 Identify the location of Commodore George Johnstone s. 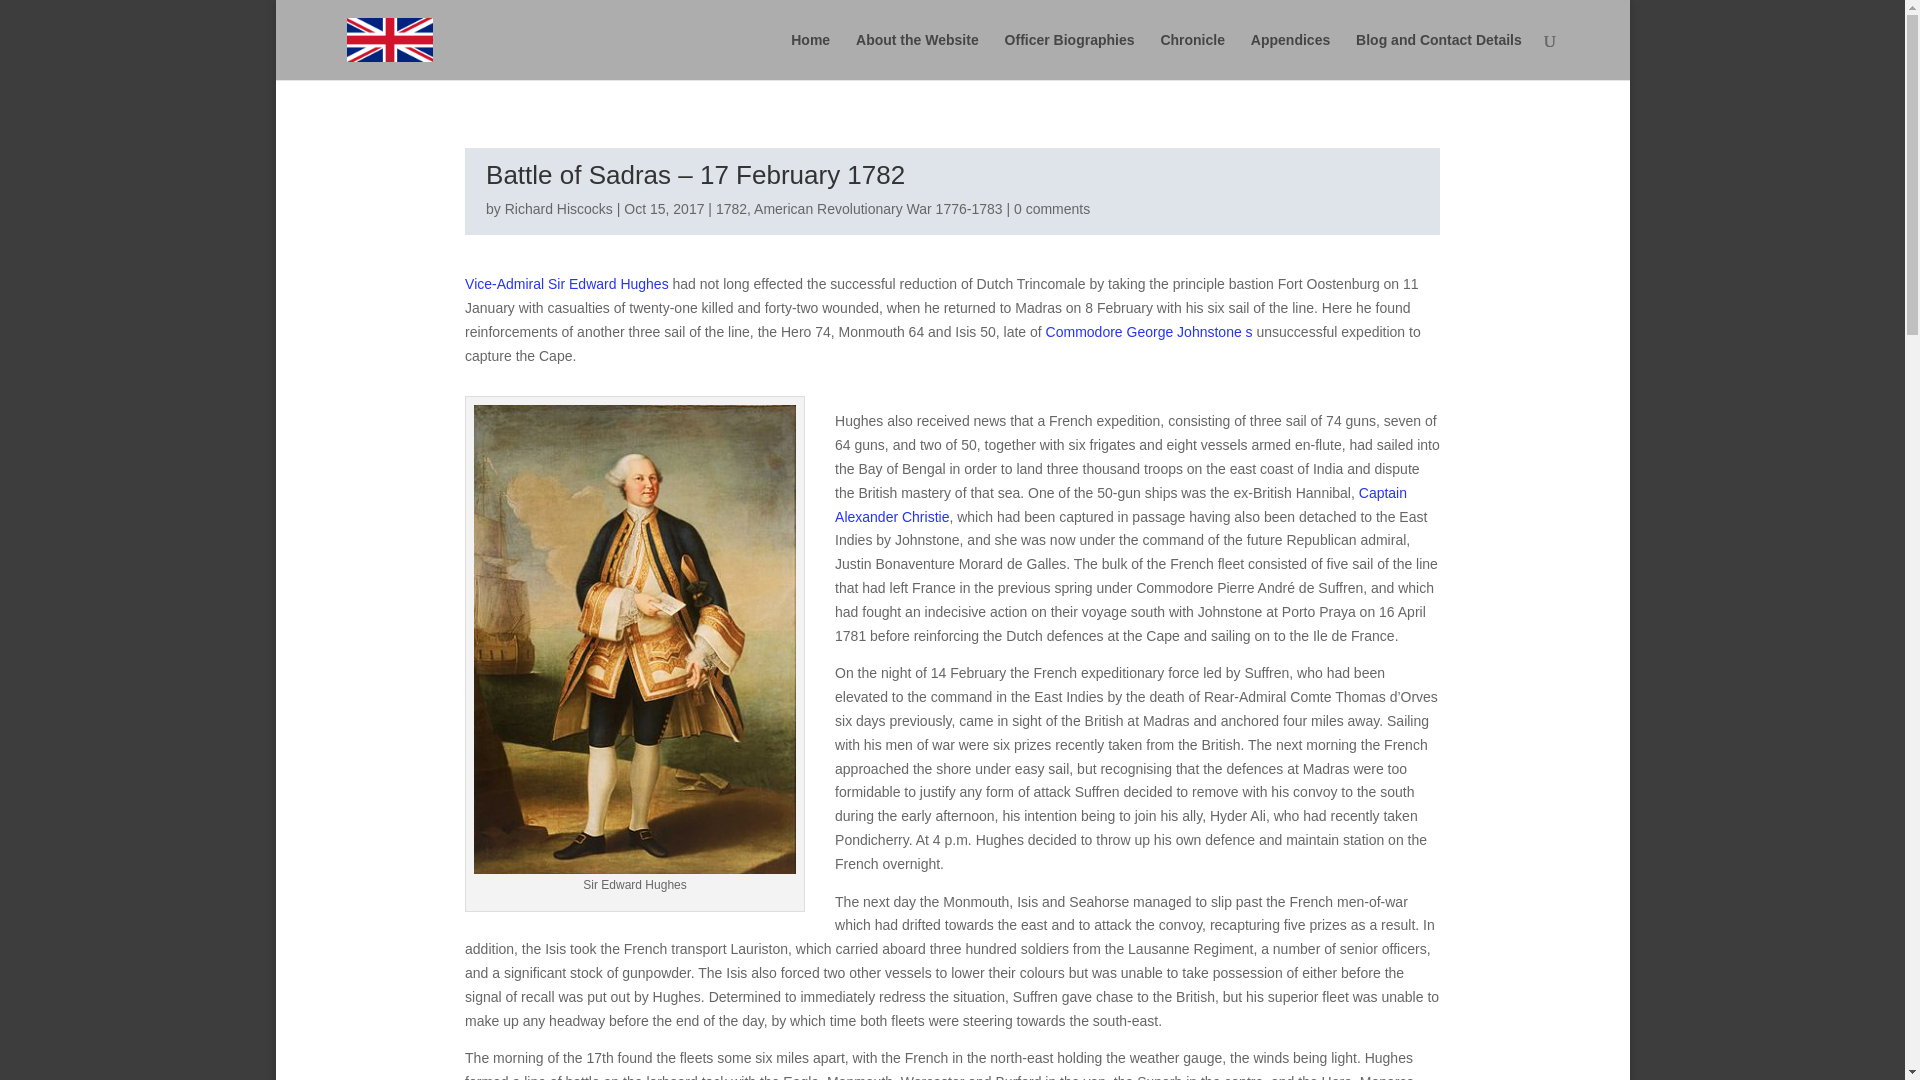
(1150, 332).